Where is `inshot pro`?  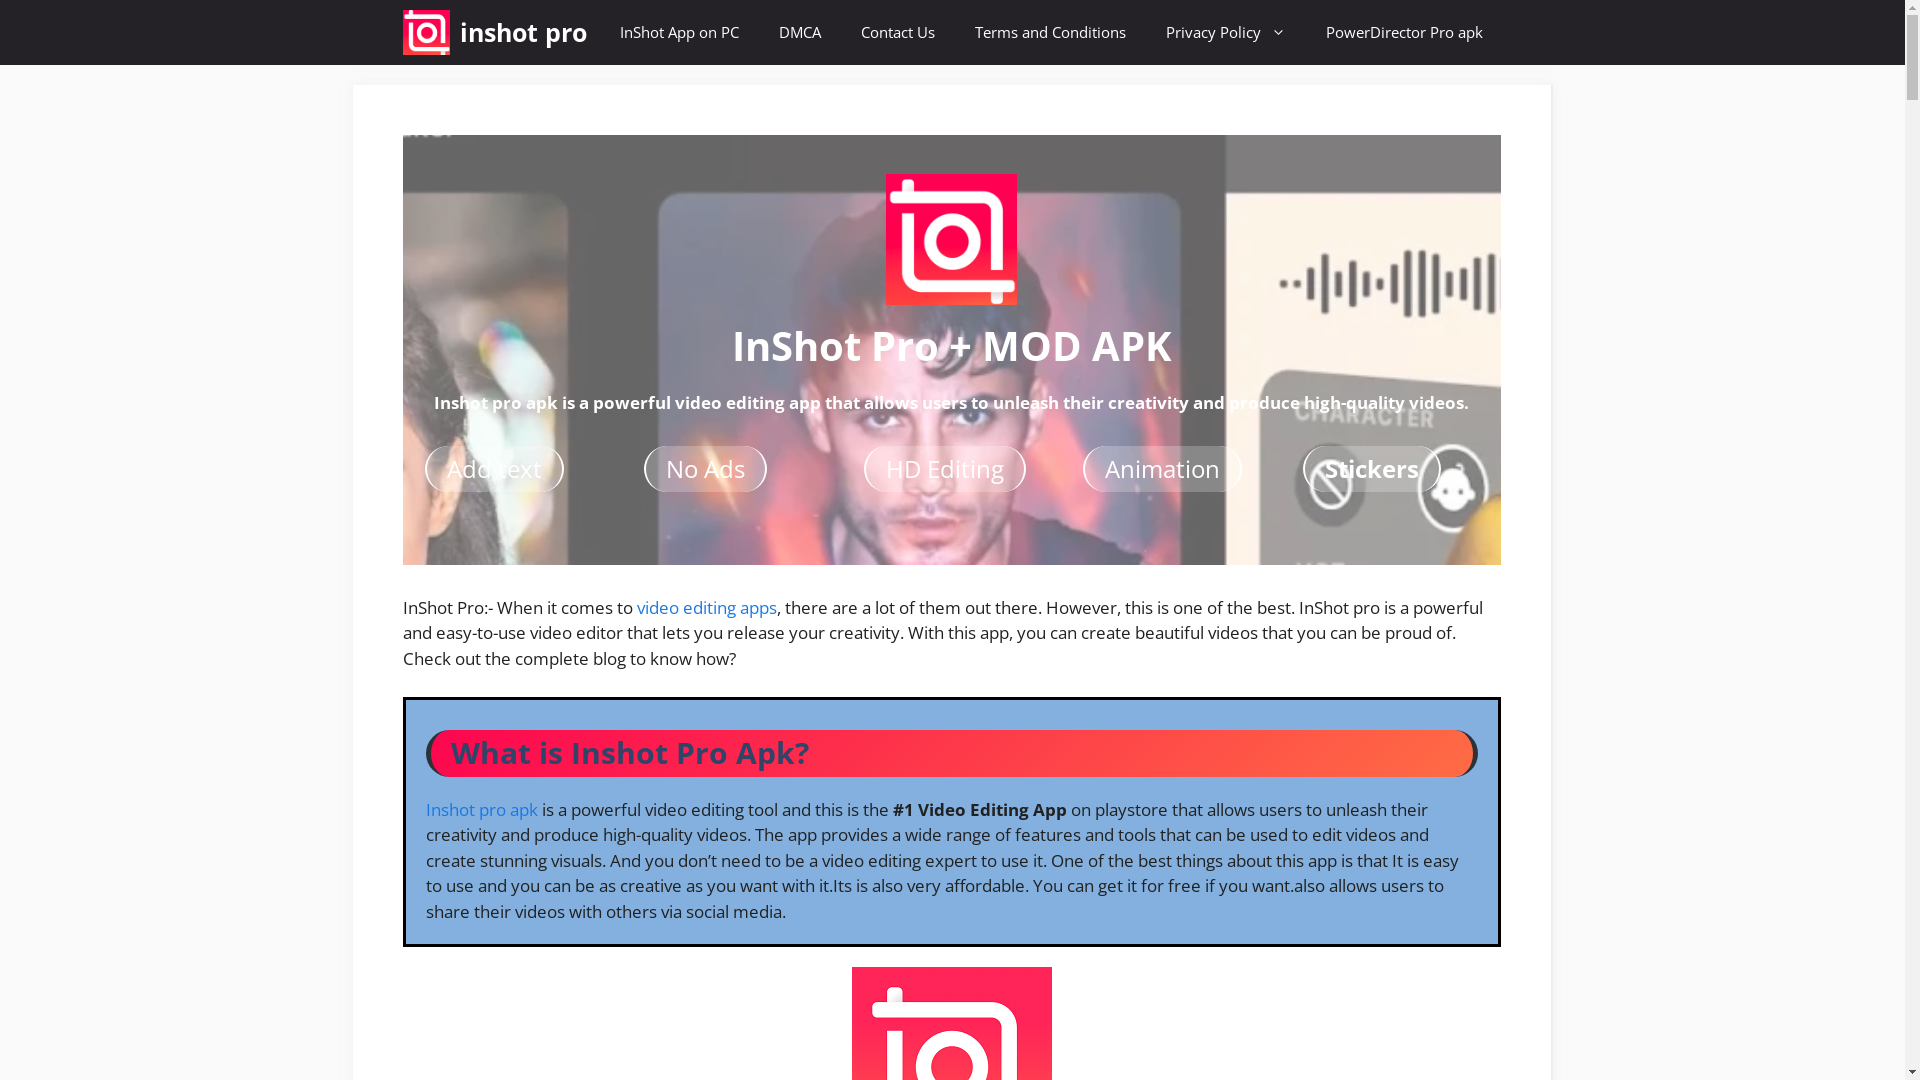 inshot pro is located at coordinates (524, 32).